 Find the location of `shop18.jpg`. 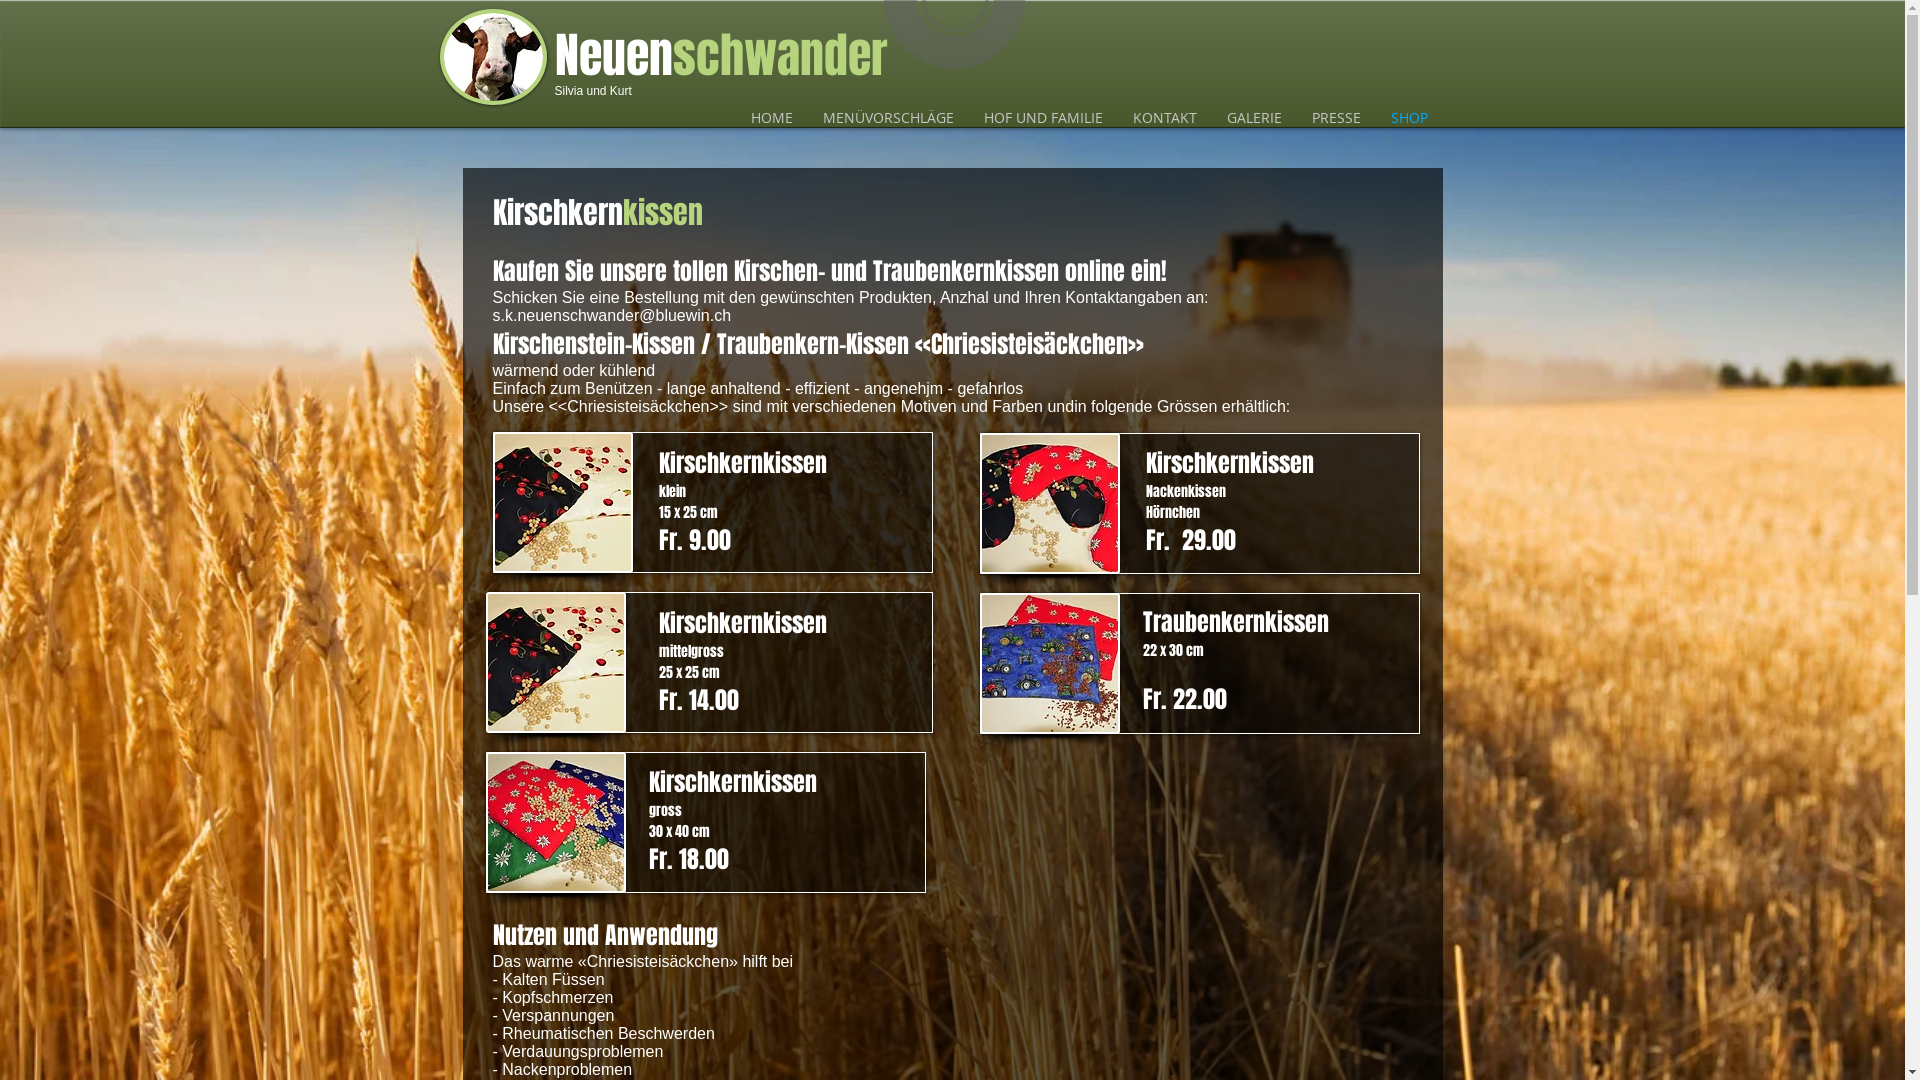

shop18.jpg is located at coordinates (1050, 664).